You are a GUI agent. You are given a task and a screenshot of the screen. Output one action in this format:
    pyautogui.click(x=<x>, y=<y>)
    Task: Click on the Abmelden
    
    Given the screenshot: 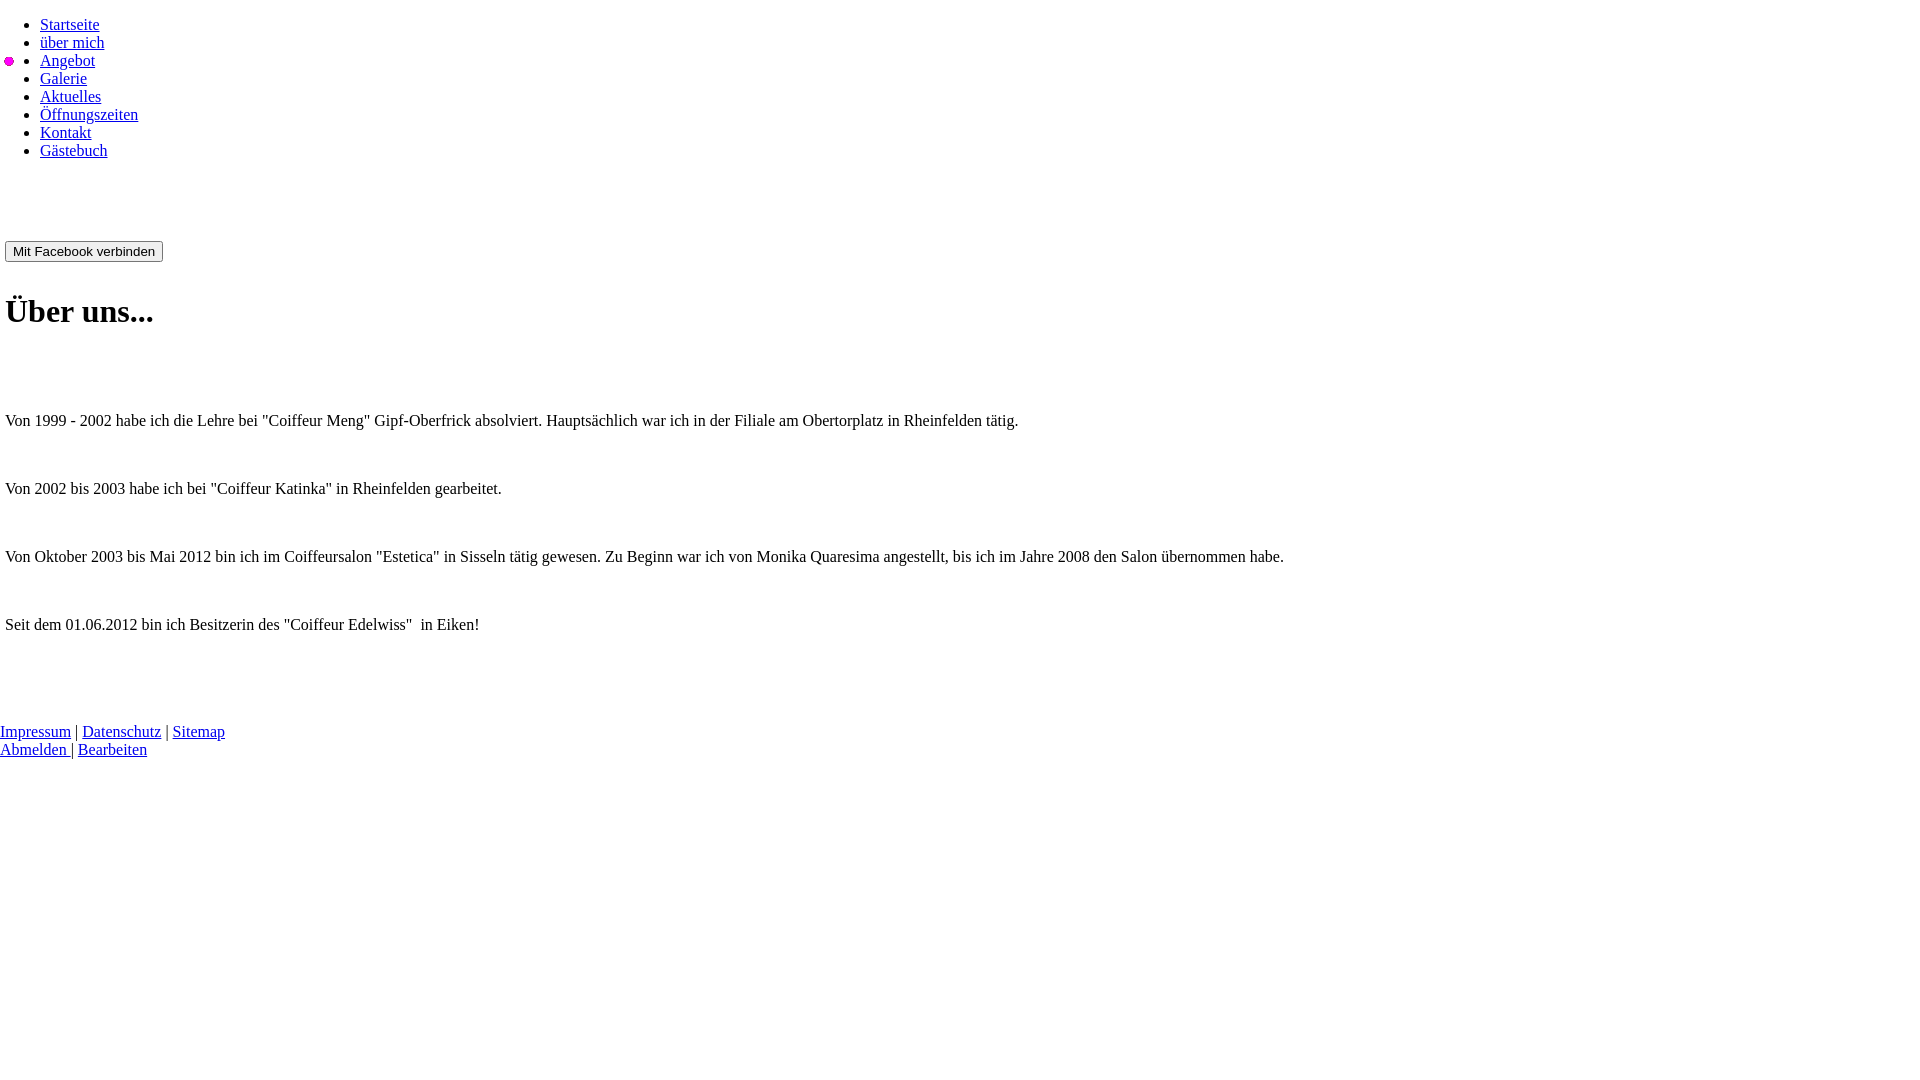 What is the action you would take?
    pyautogui.click(x=36, y=750)
    